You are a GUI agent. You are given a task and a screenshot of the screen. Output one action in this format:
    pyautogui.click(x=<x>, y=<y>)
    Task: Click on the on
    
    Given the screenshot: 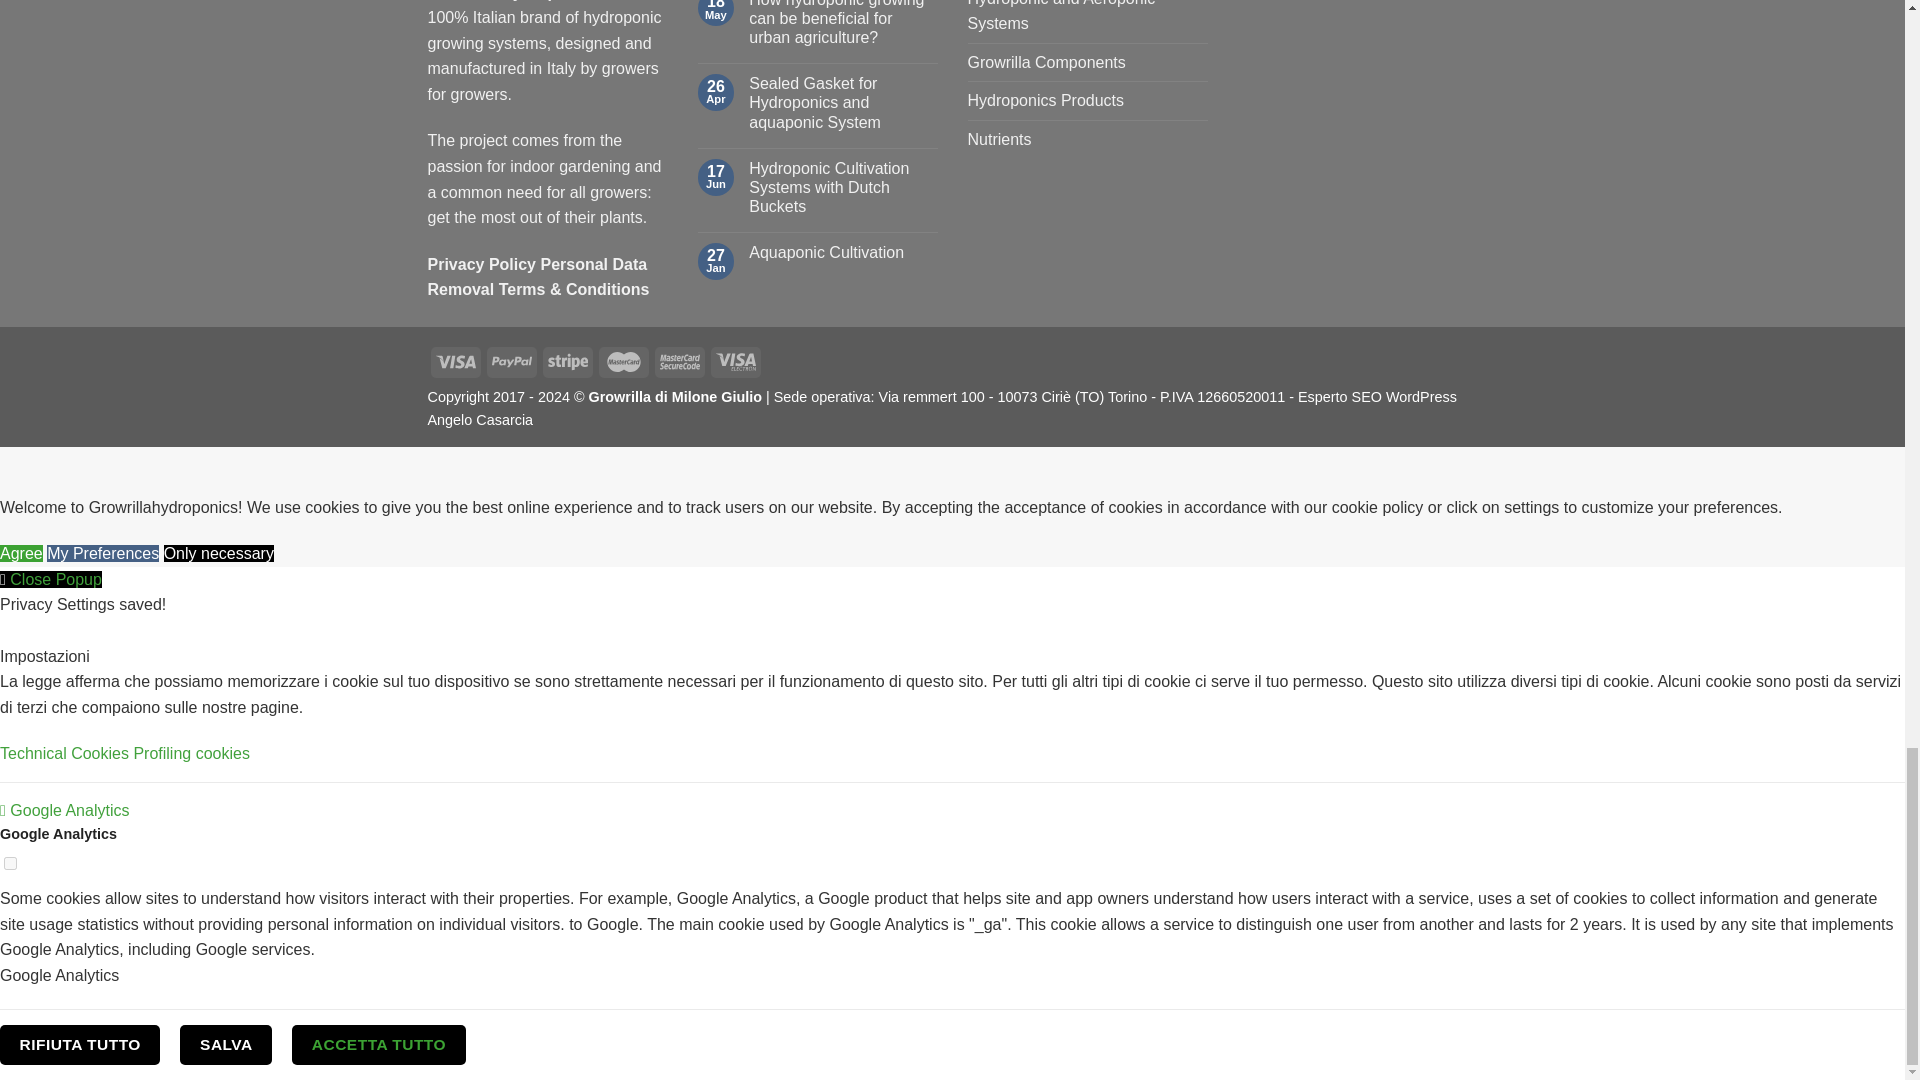 What is the action you would take?
    pyautogui.click(x=10, y=864)
    